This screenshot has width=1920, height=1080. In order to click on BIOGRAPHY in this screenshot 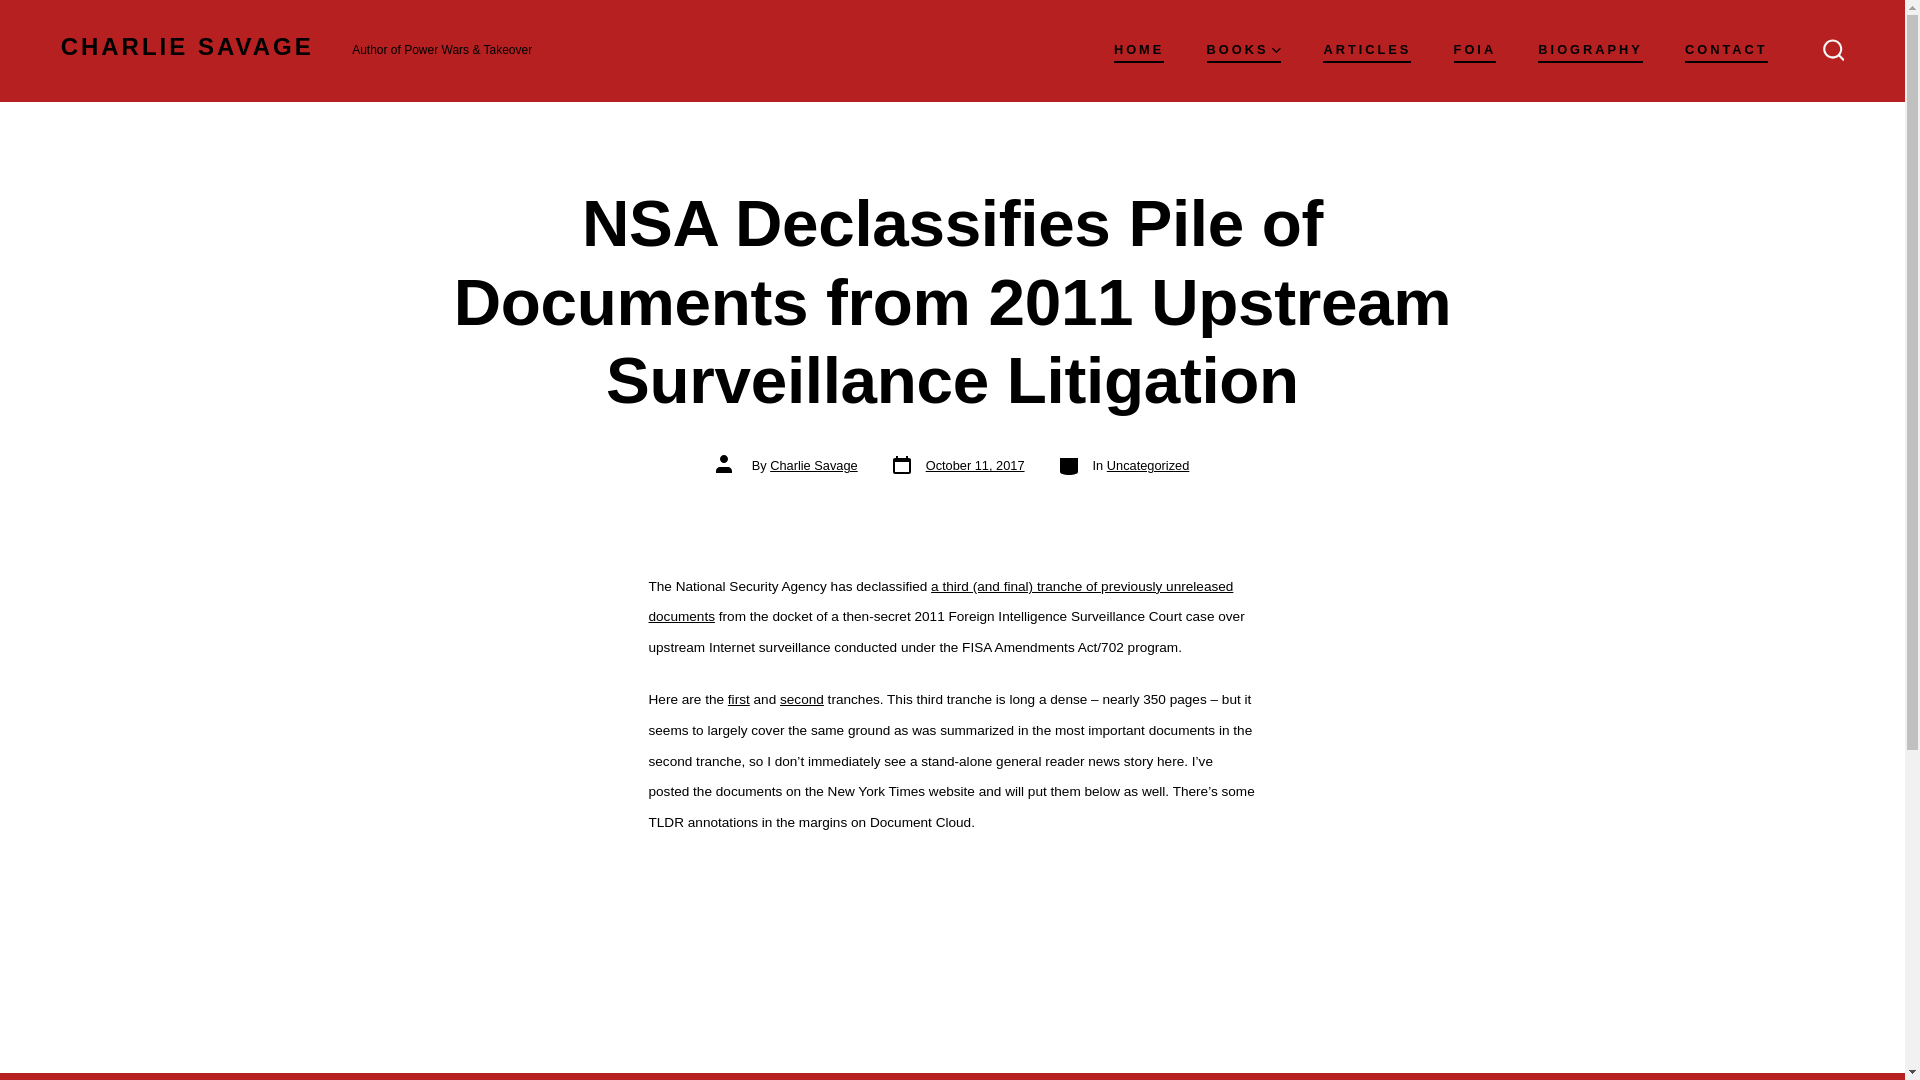, I will do `click(1590, 50)`.